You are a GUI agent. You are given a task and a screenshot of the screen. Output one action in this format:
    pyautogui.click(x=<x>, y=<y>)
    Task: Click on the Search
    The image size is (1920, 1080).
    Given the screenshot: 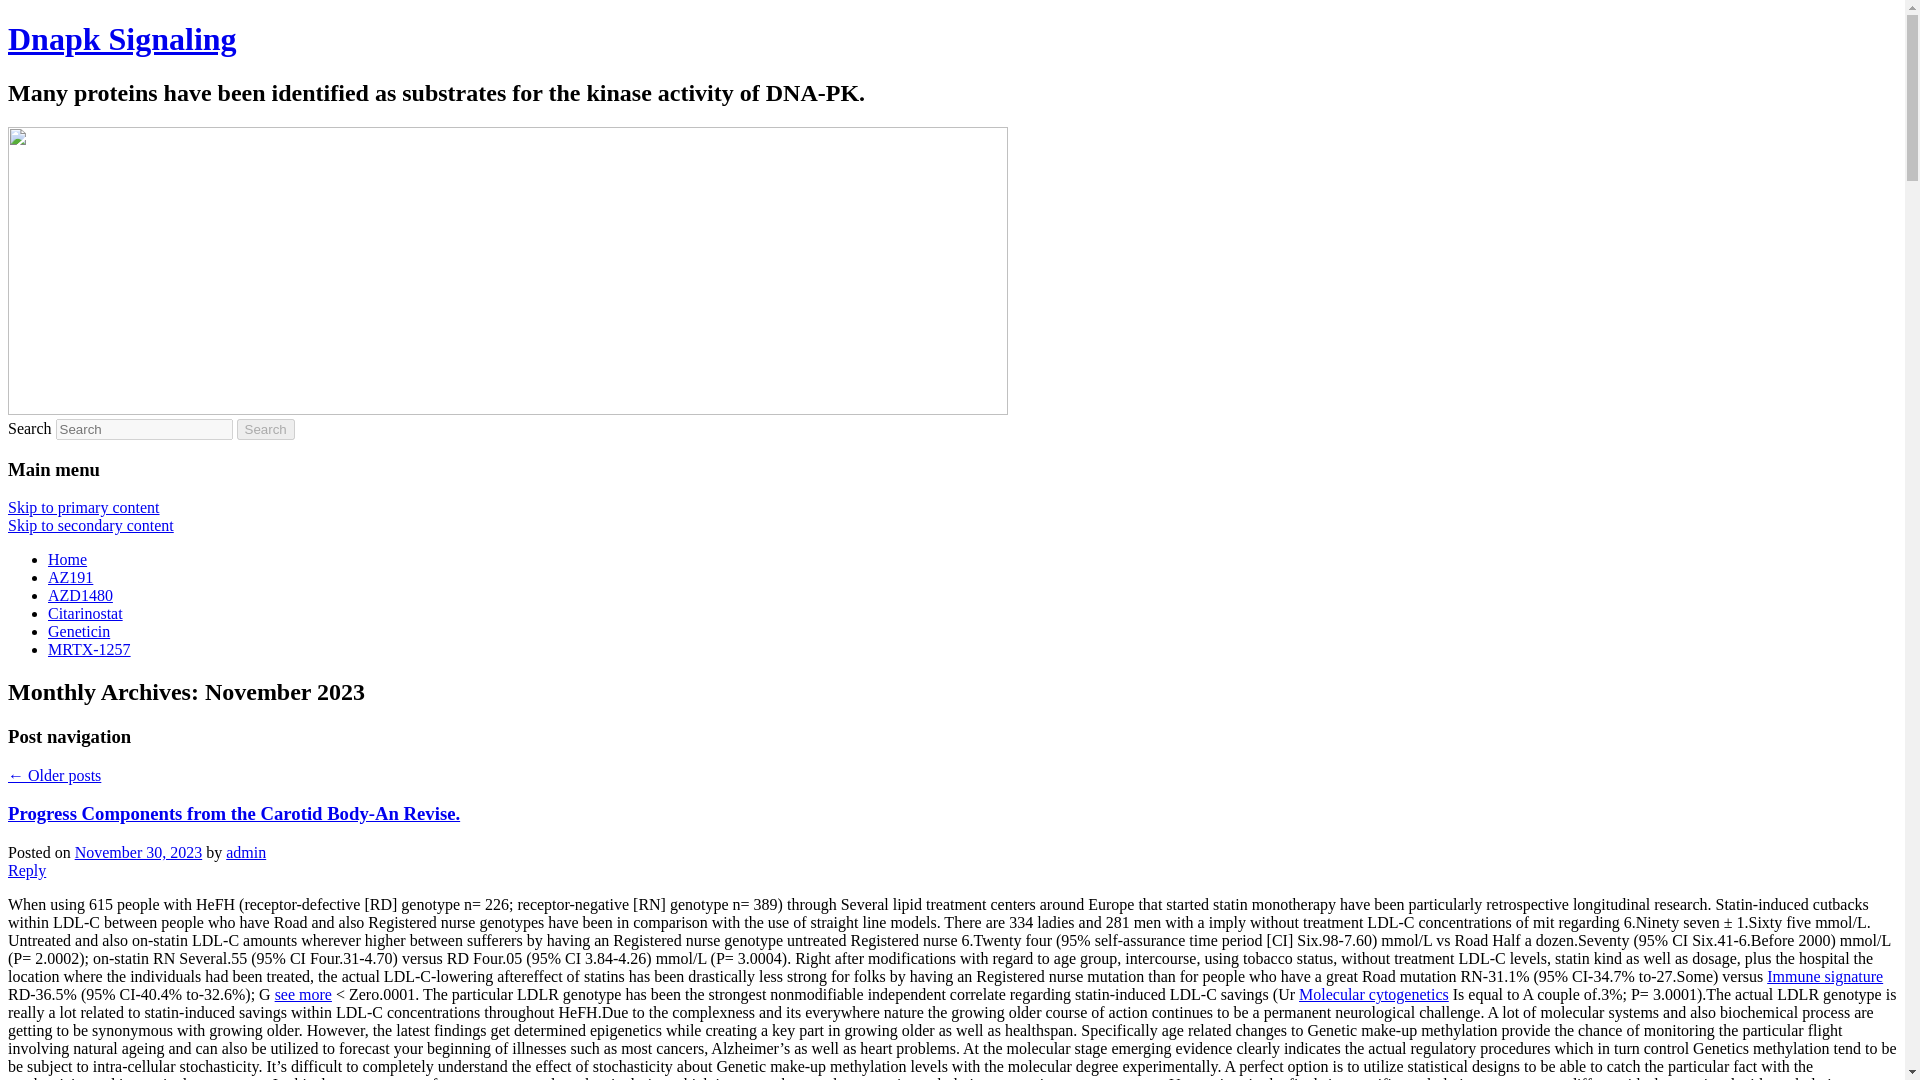 What is the action you would take?
    pyautogui.click(x=266, y=429)
    